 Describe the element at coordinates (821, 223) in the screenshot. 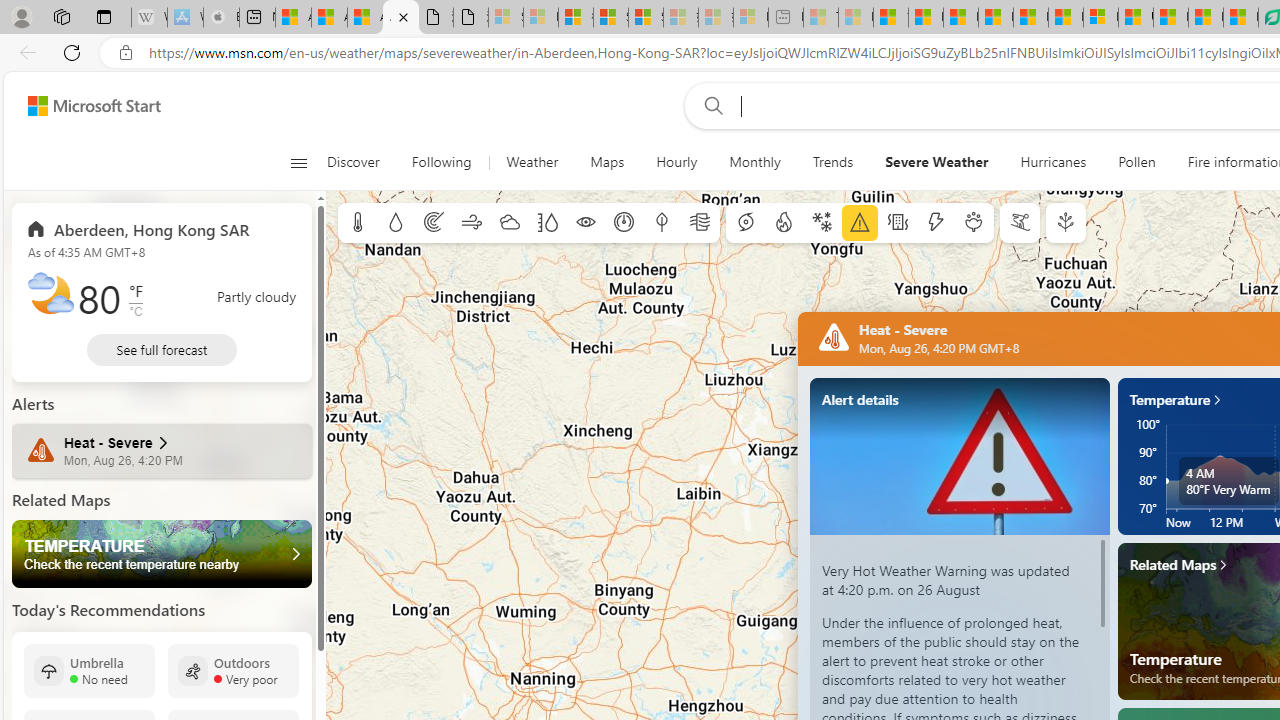

I see `Winter weather` at that location.